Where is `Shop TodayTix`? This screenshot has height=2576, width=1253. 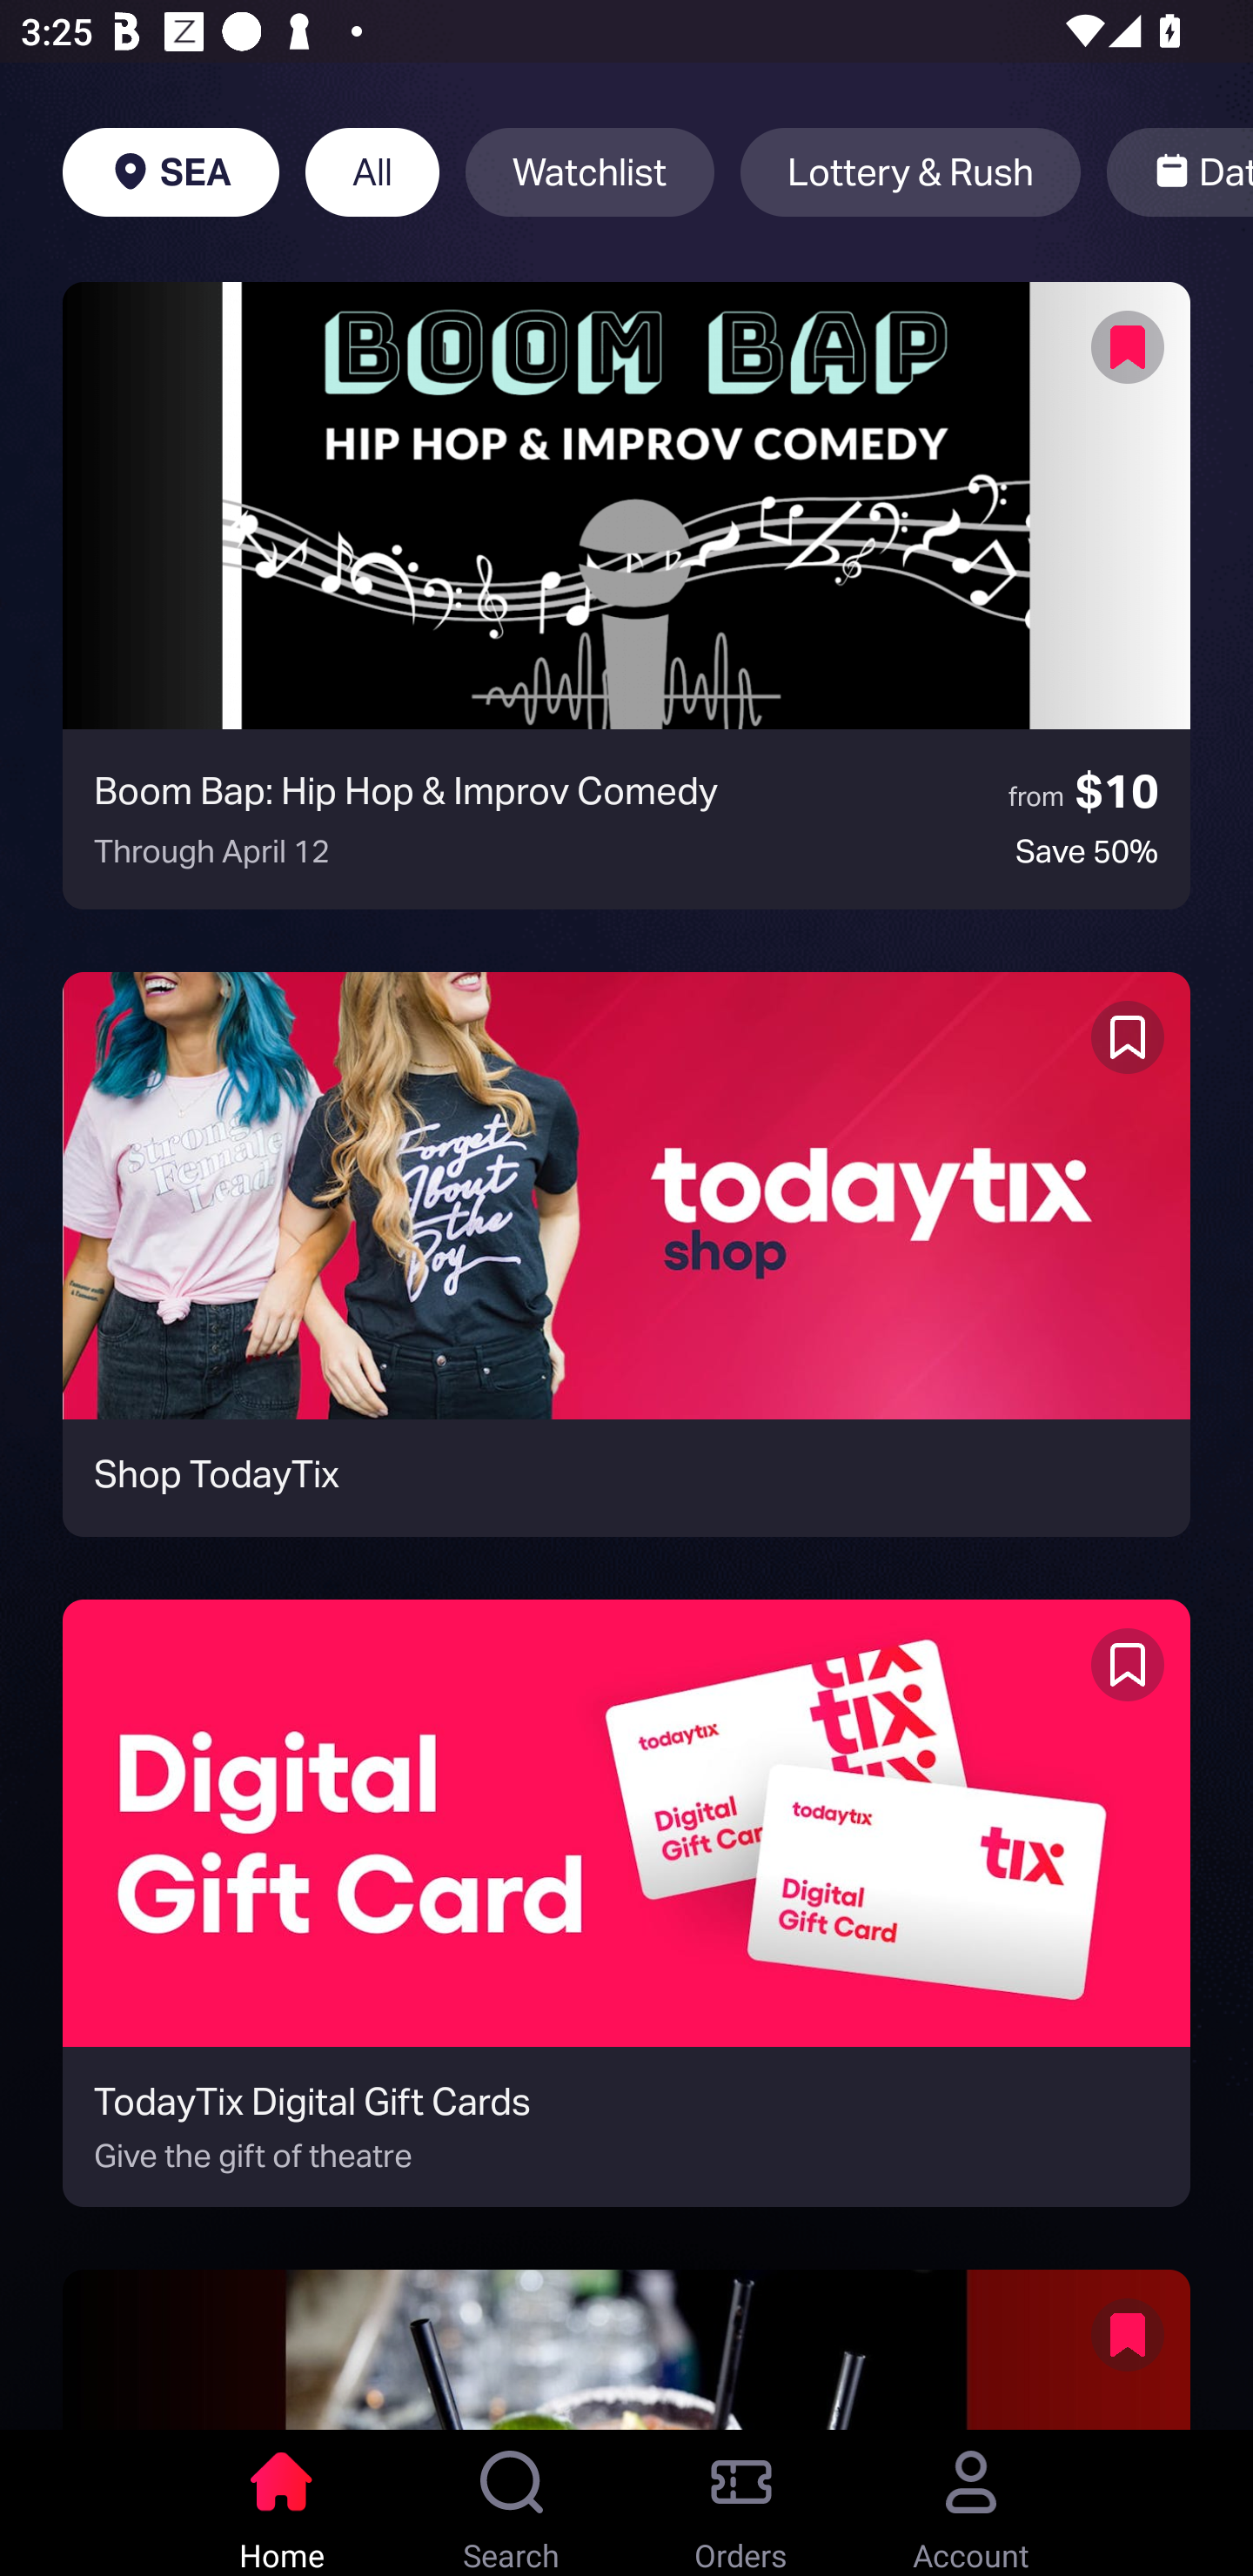 Shop TodayTix is located at coordinates (626, 1254).